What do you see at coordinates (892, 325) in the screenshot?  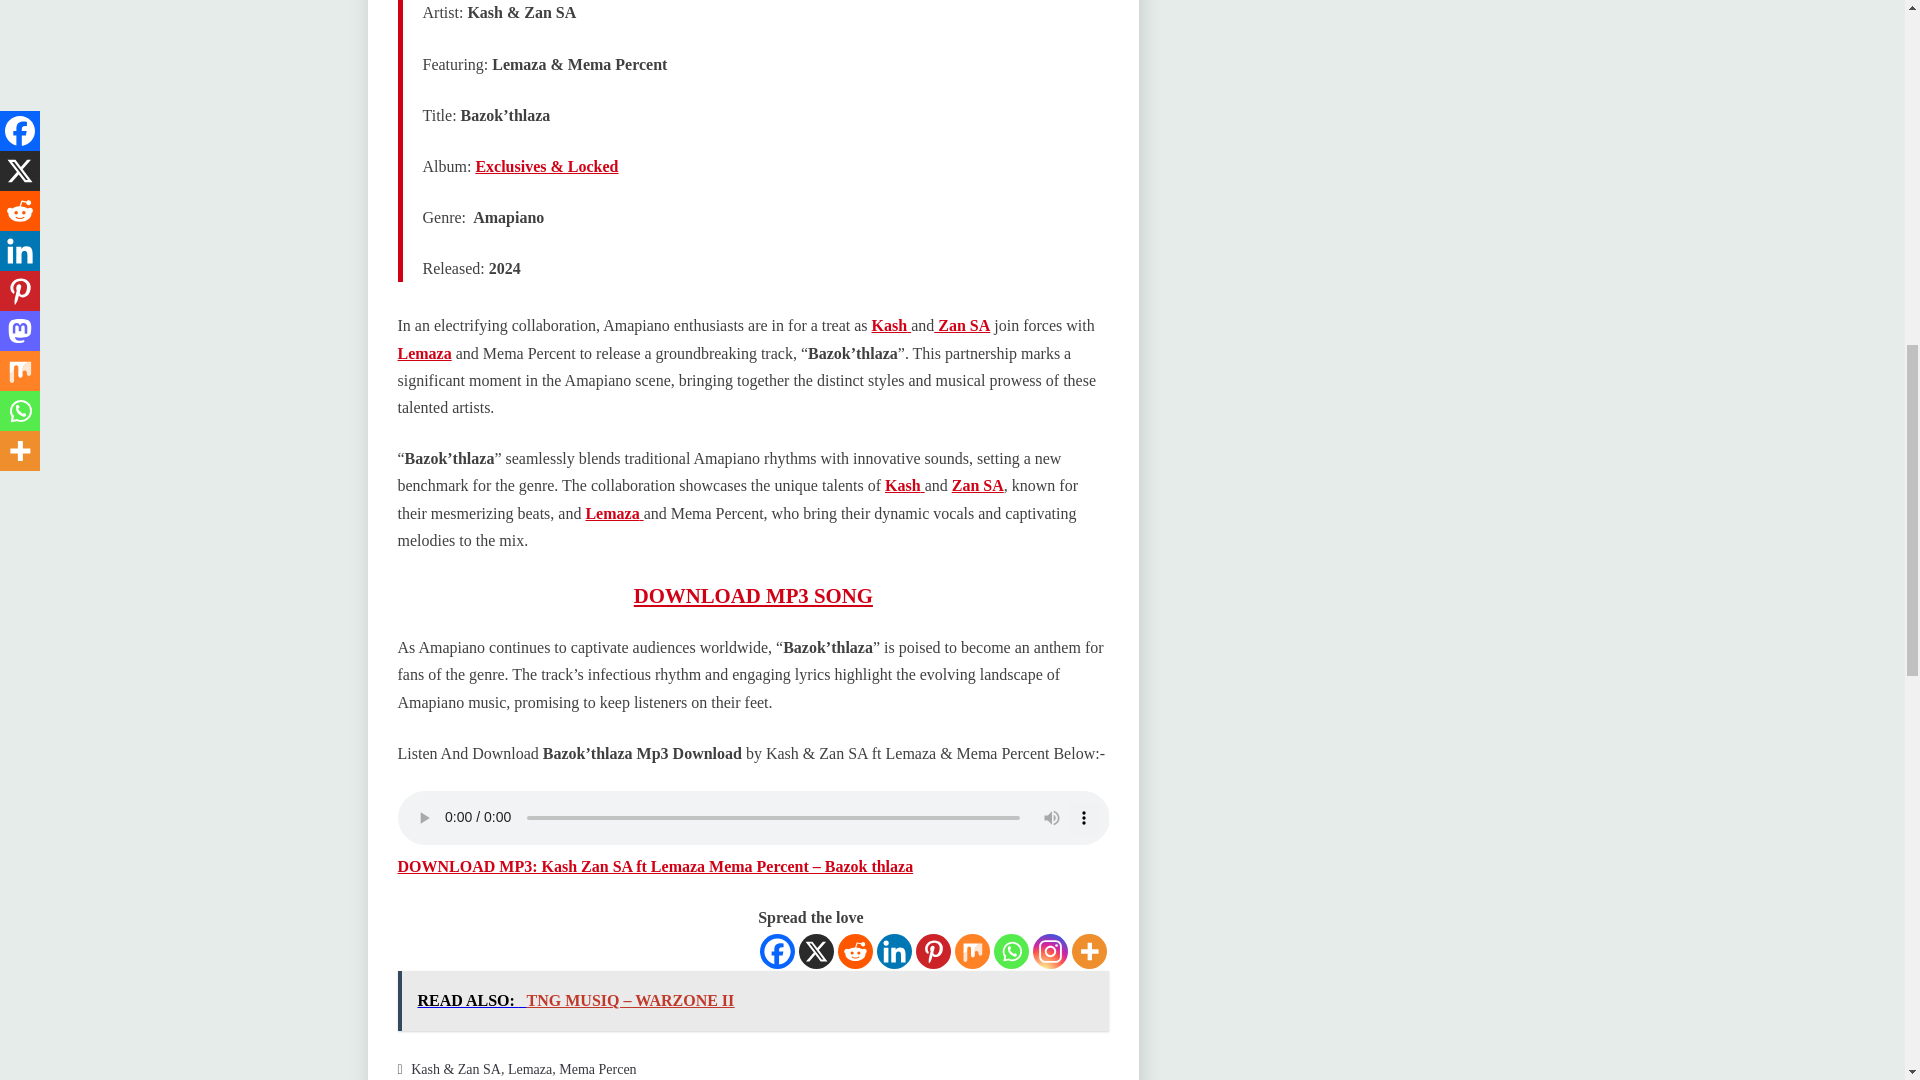 I see `Kash` at bounding box center [892, 325].